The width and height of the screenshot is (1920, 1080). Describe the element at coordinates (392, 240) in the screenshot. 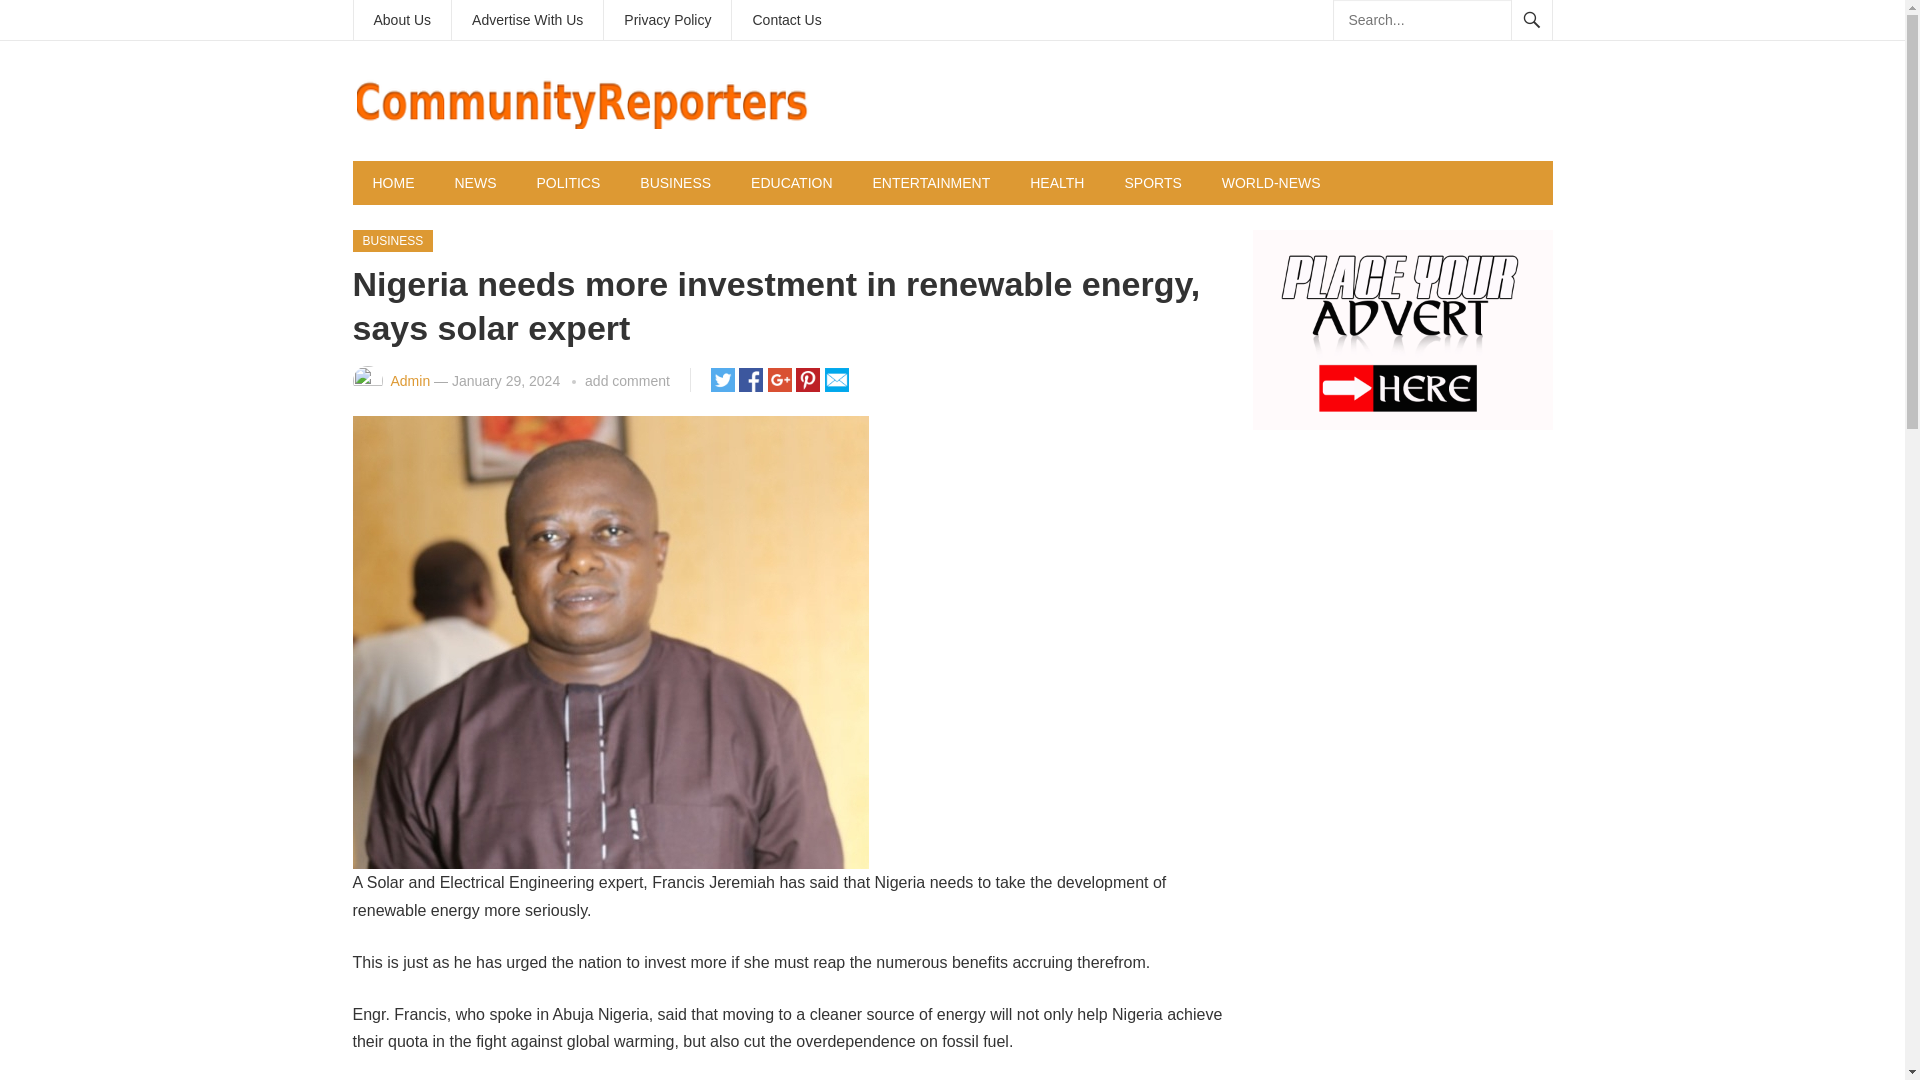

I see `View all posts in Business` at that location.